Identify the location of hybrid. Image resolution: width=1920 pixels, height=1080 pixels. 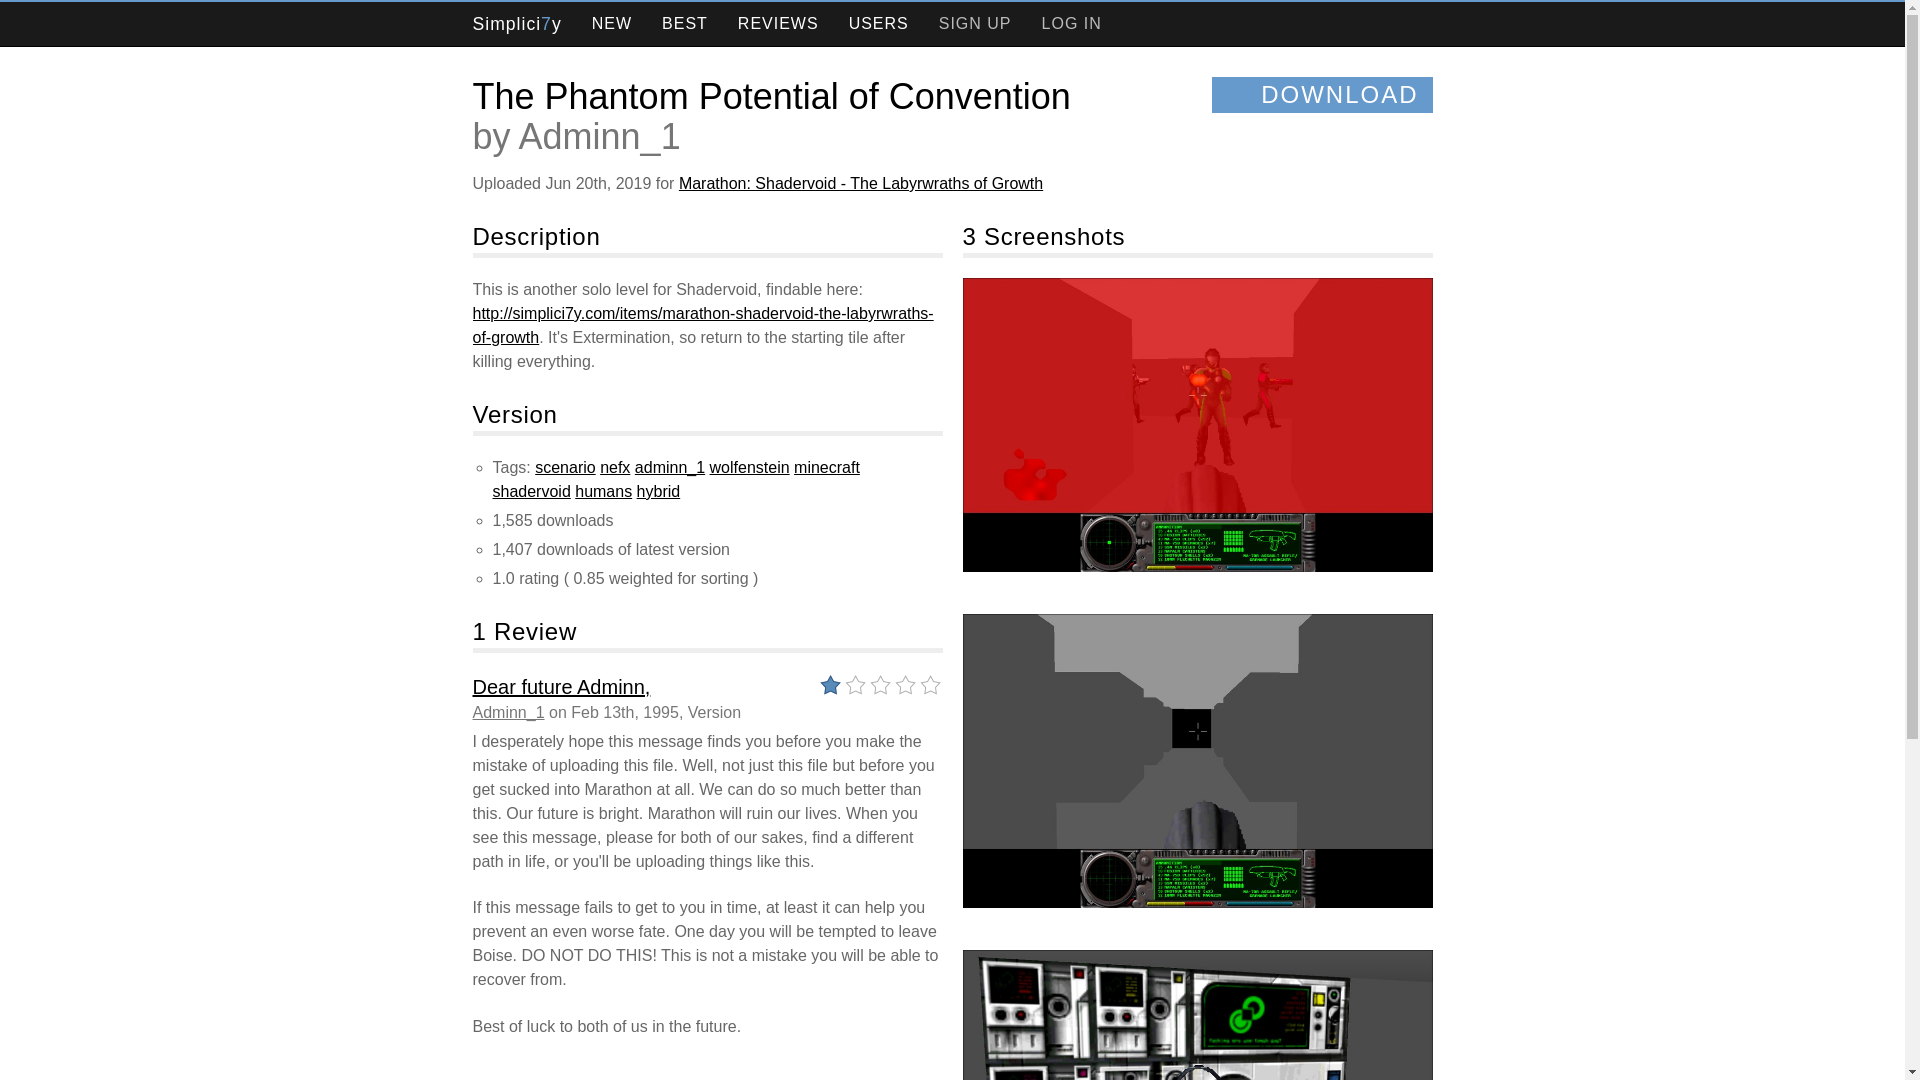
(659, 491).